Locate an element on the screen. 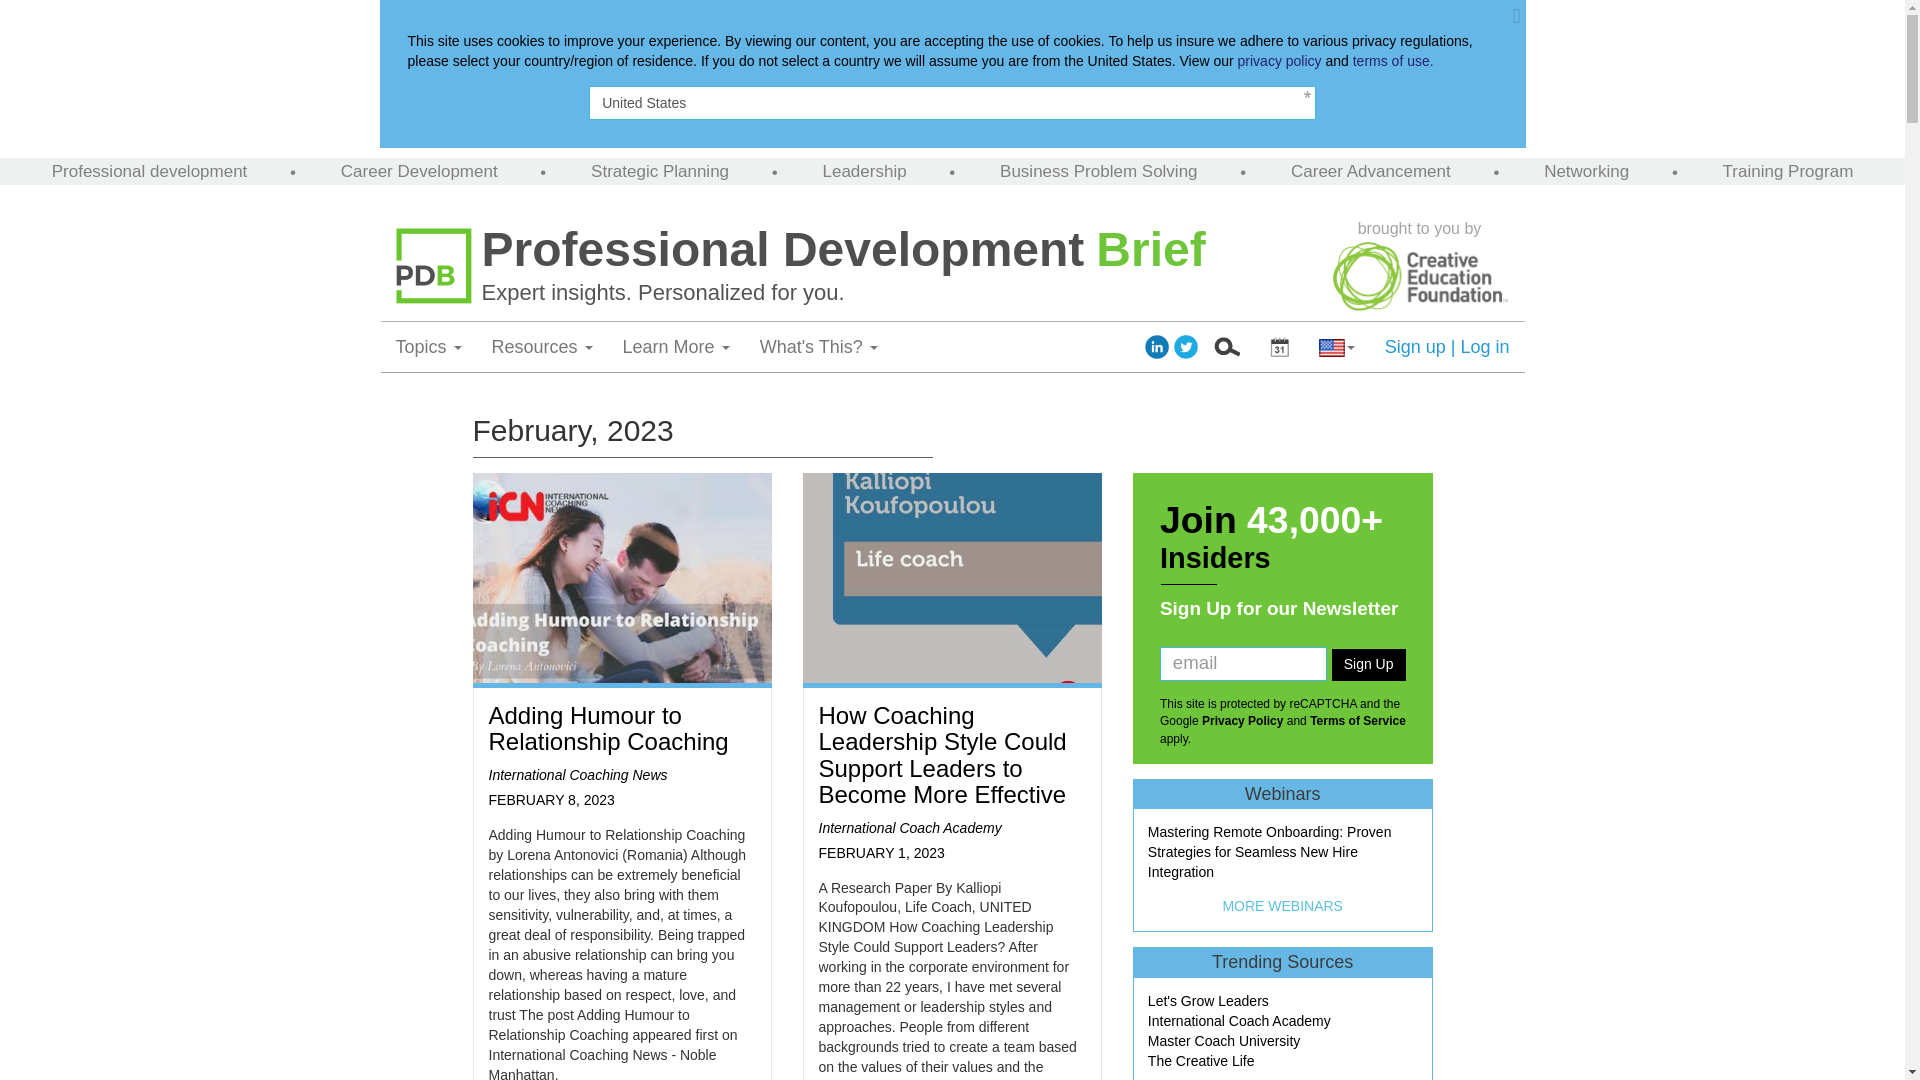  Professional Development Brief is located at coordinates (900, 250).